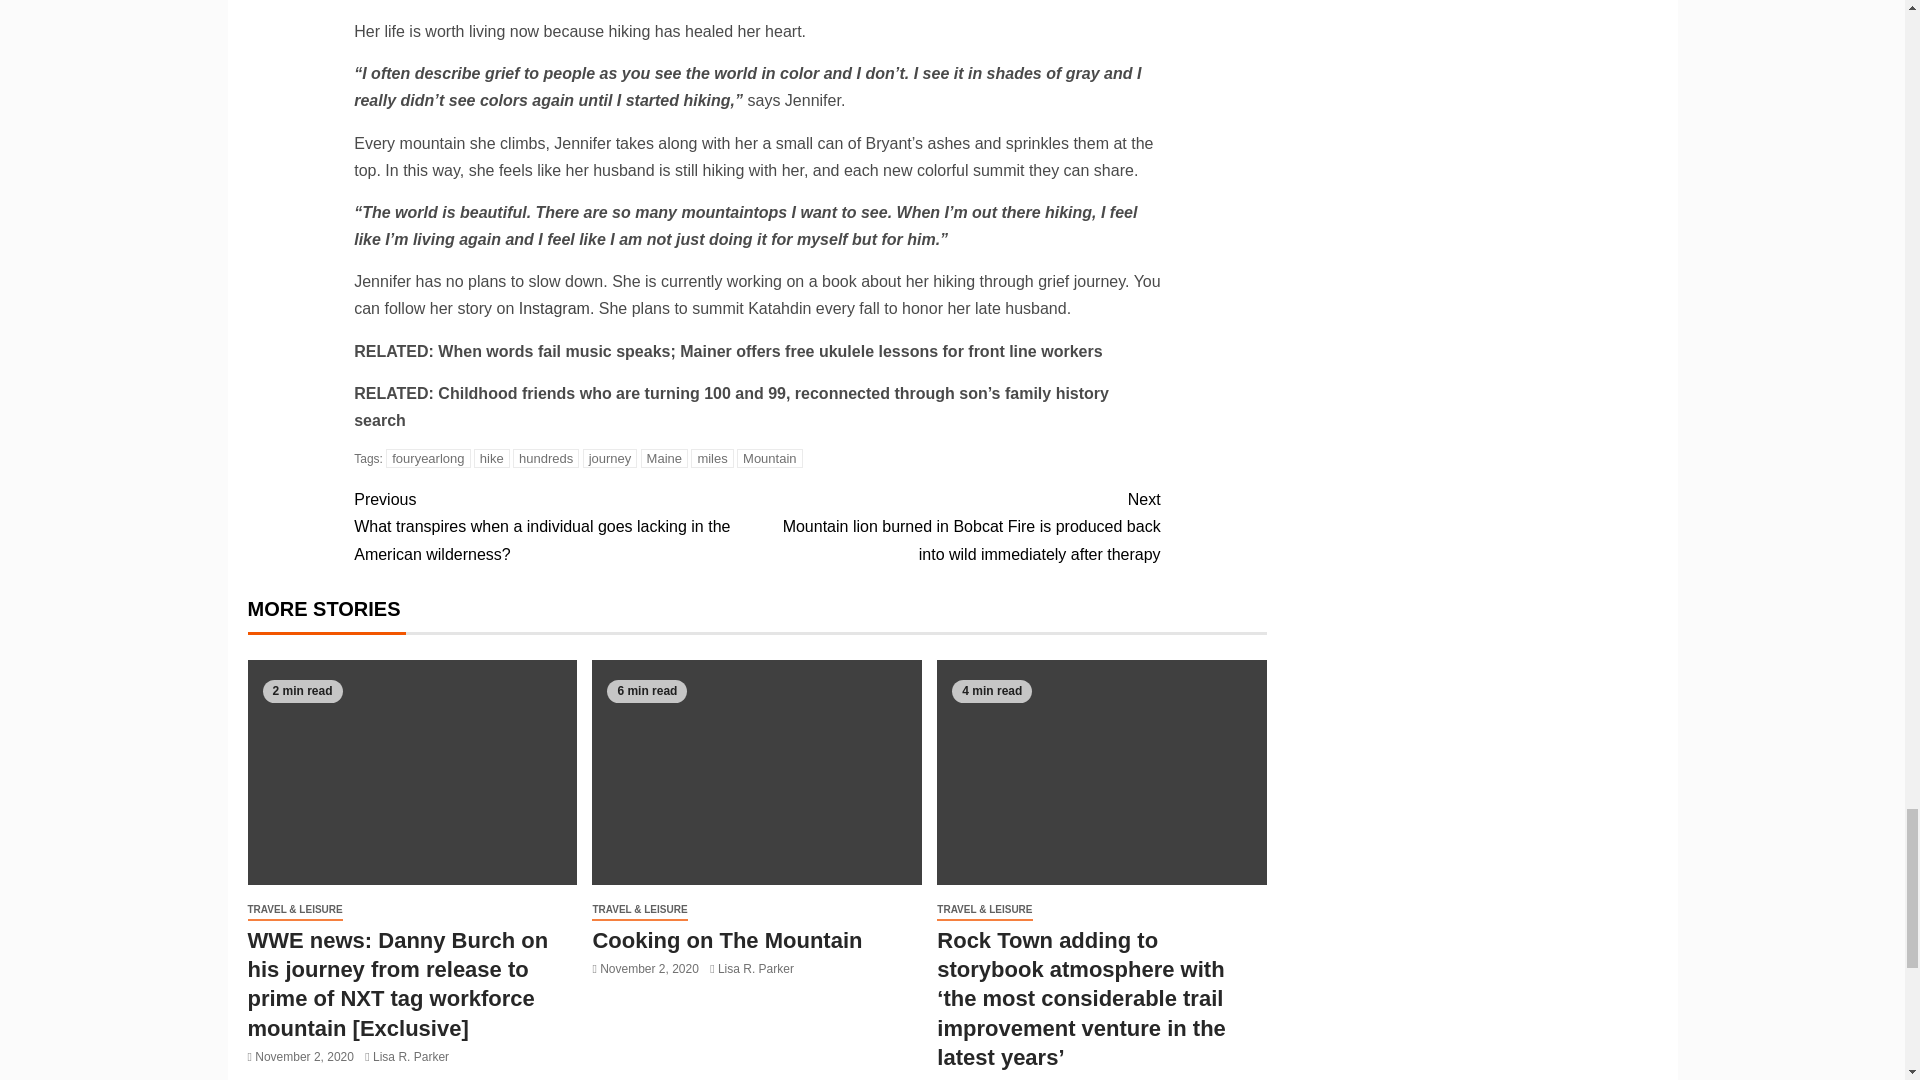 The image size is (1920, 1080). I want to click on Maine, so click(664, 458).